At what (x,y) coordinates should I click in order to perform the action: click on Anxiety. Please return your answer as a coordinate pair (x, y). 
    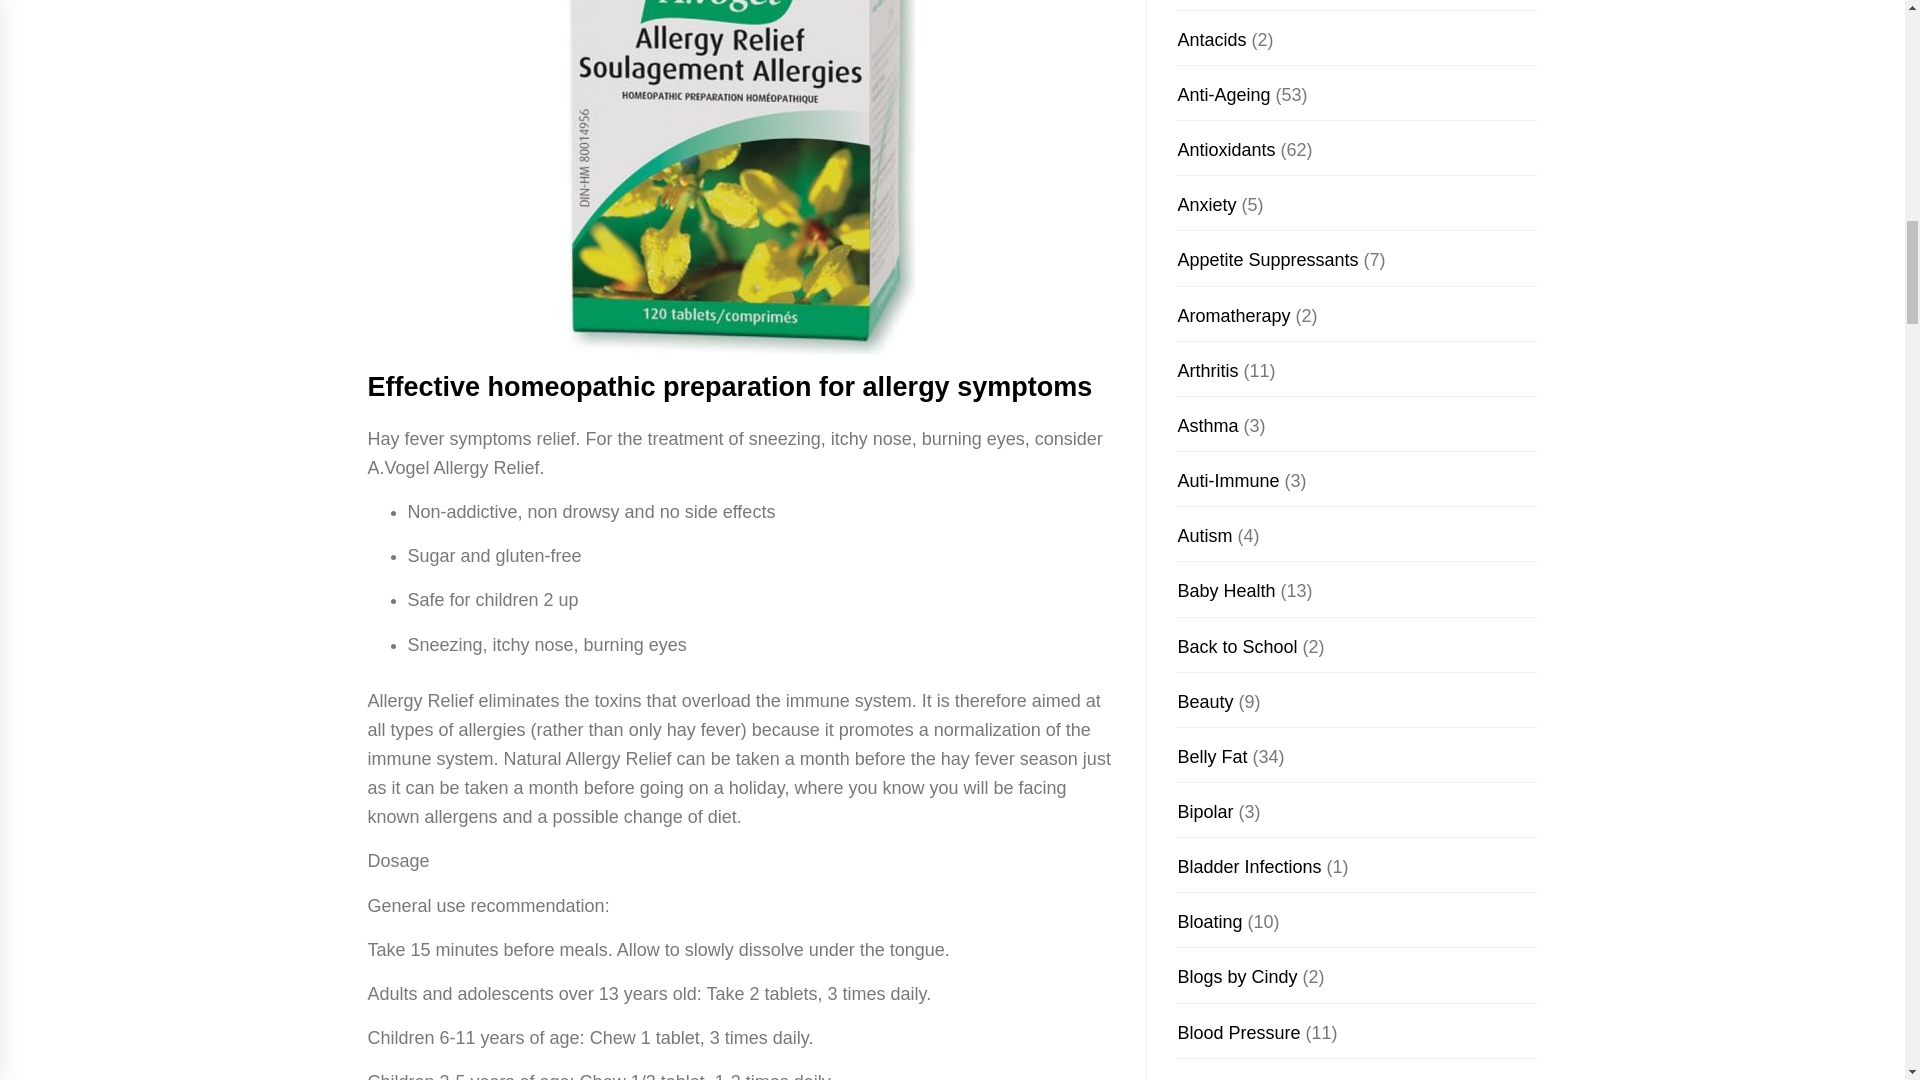
    Looking at the image, I should click on (1206, 204).